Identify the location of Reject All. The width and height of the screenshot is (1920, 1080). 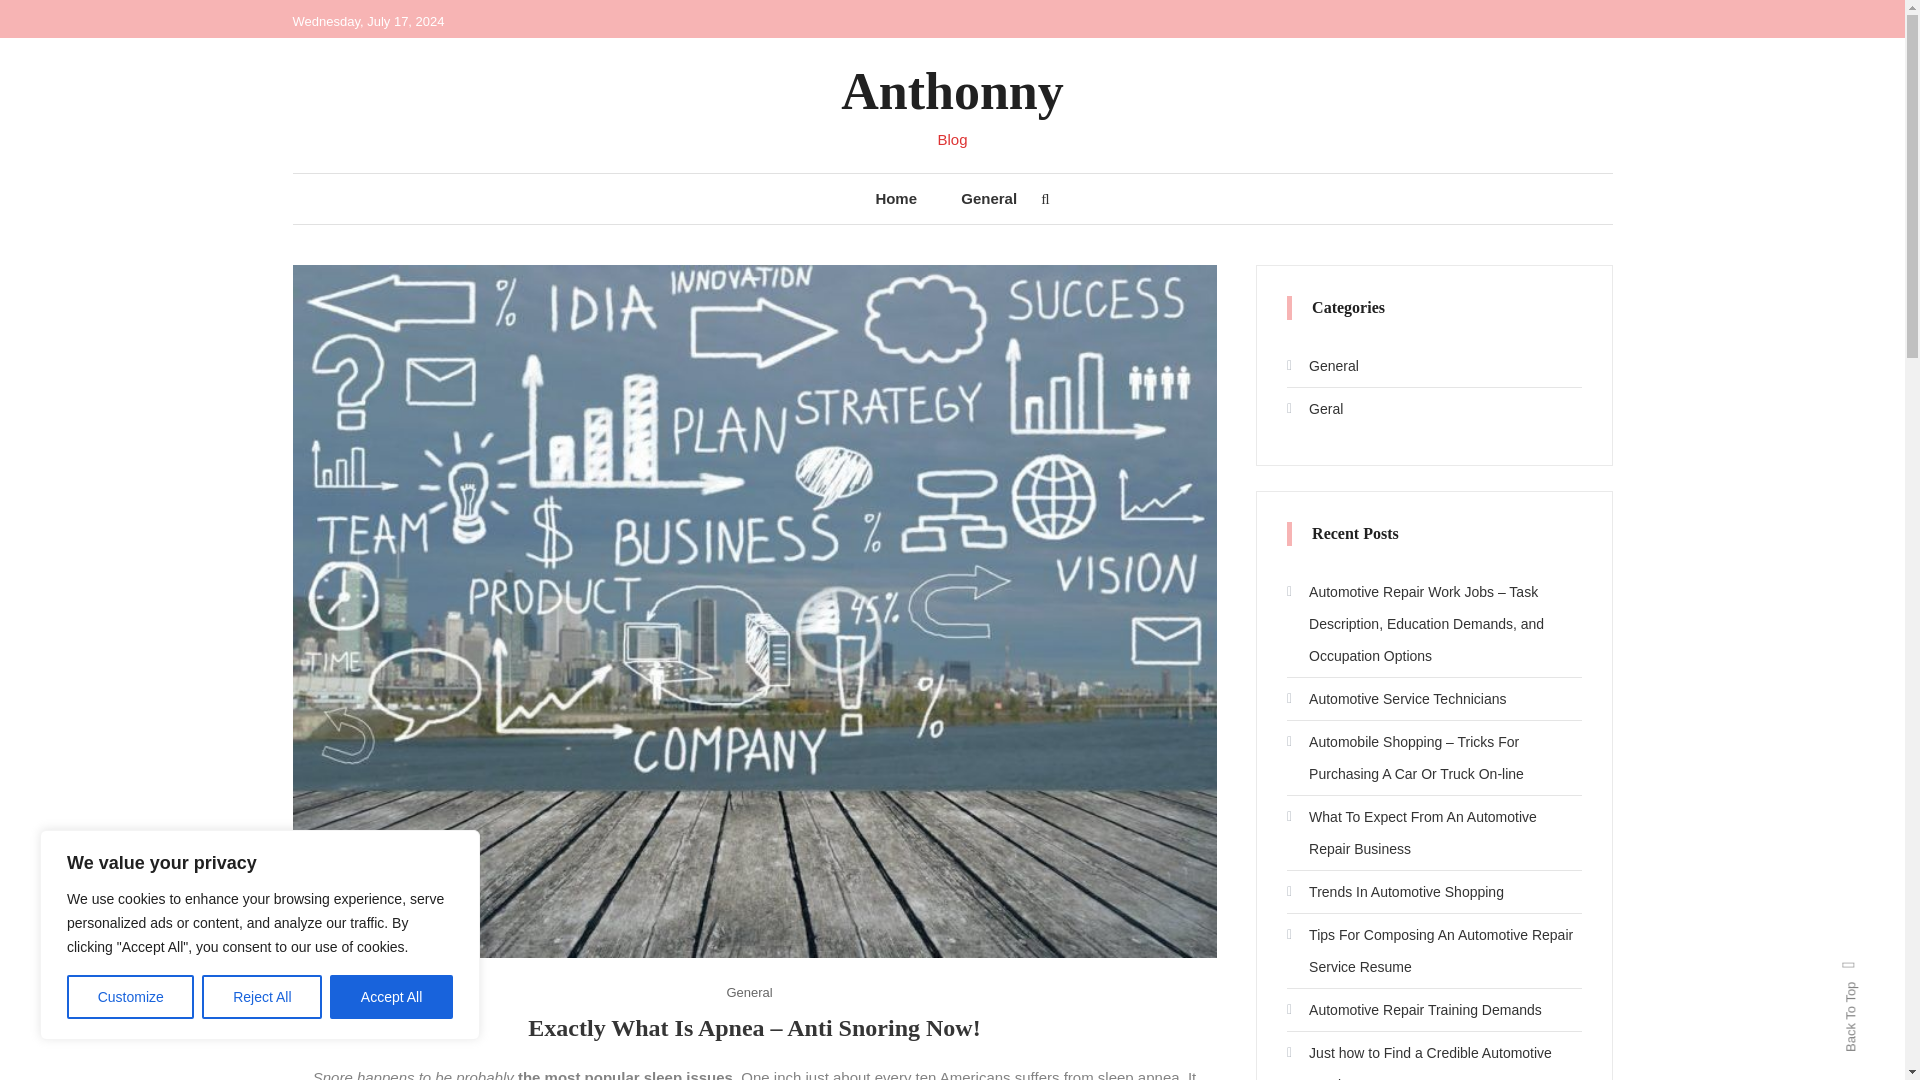
(262, 997).